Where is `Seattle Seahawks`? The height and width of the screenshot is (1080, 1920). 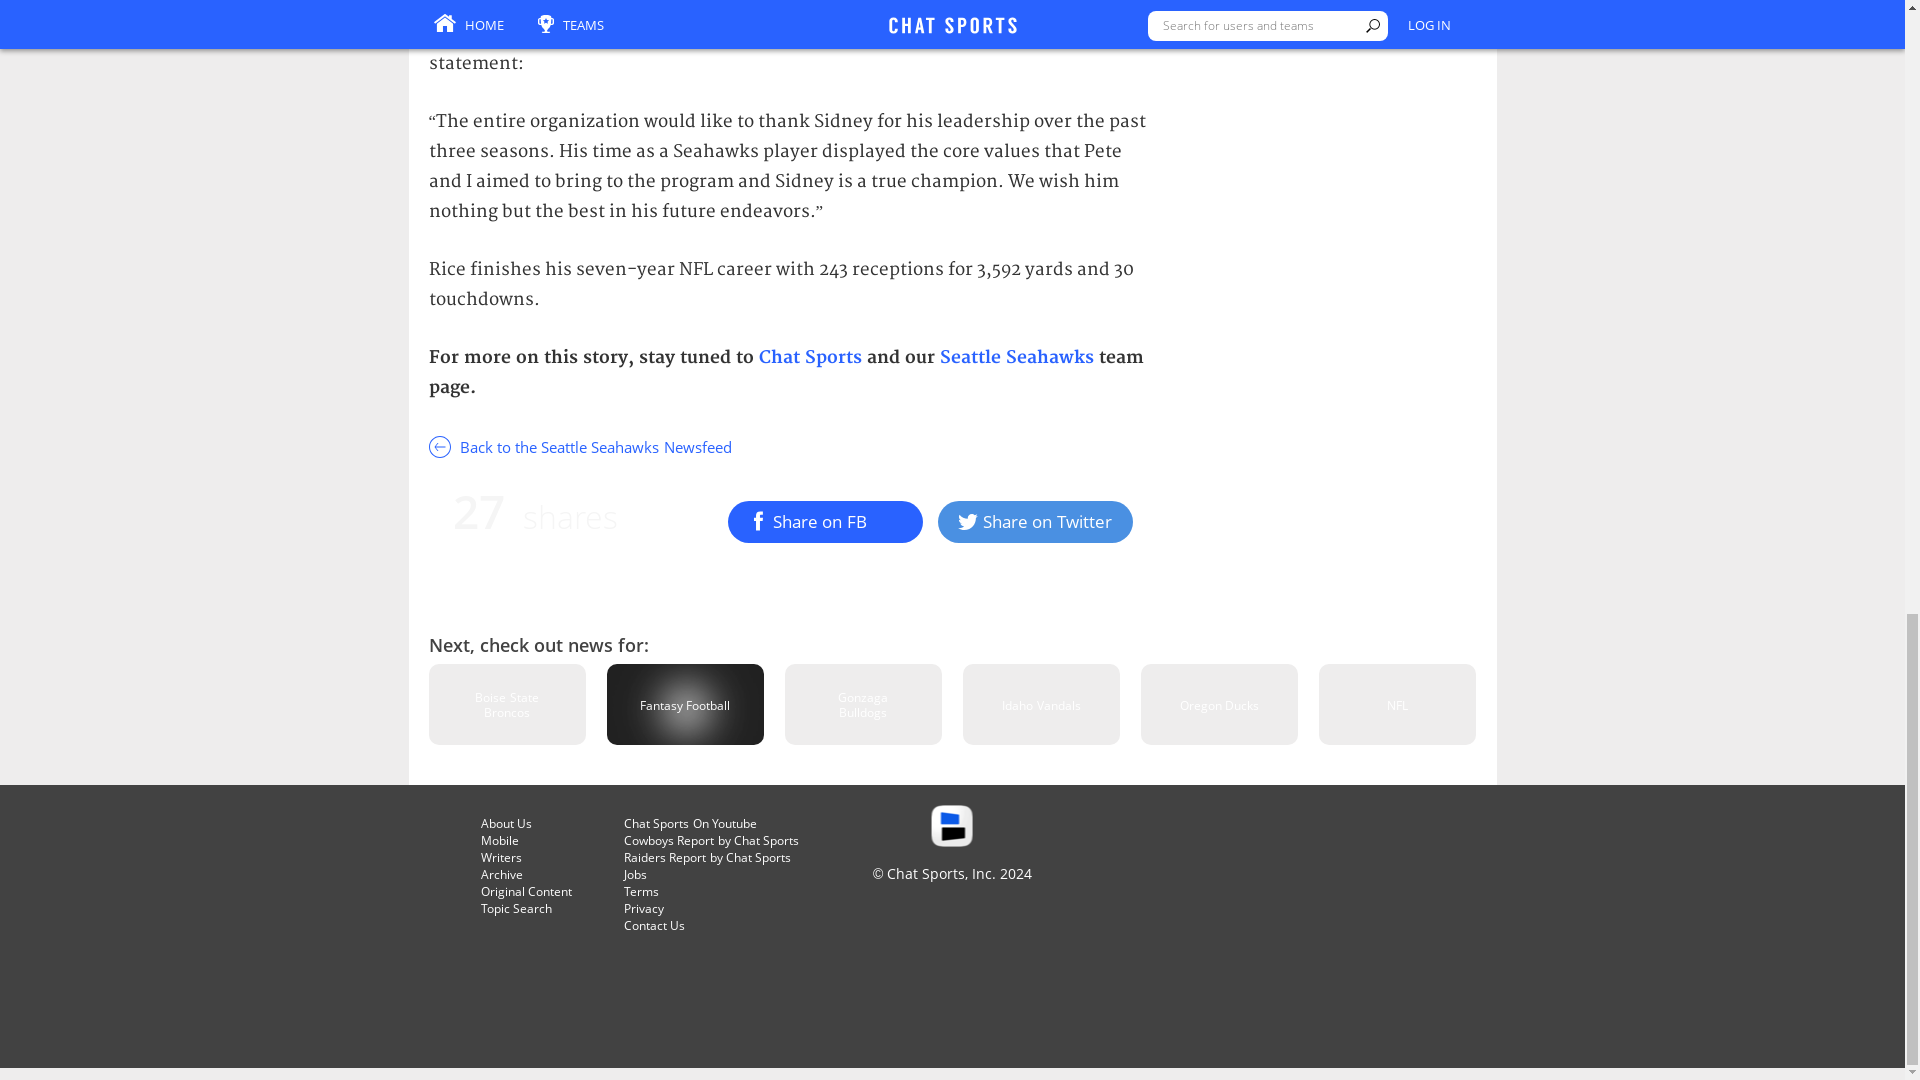 Seattle Seahawks is located at coordinates (1019, 357).